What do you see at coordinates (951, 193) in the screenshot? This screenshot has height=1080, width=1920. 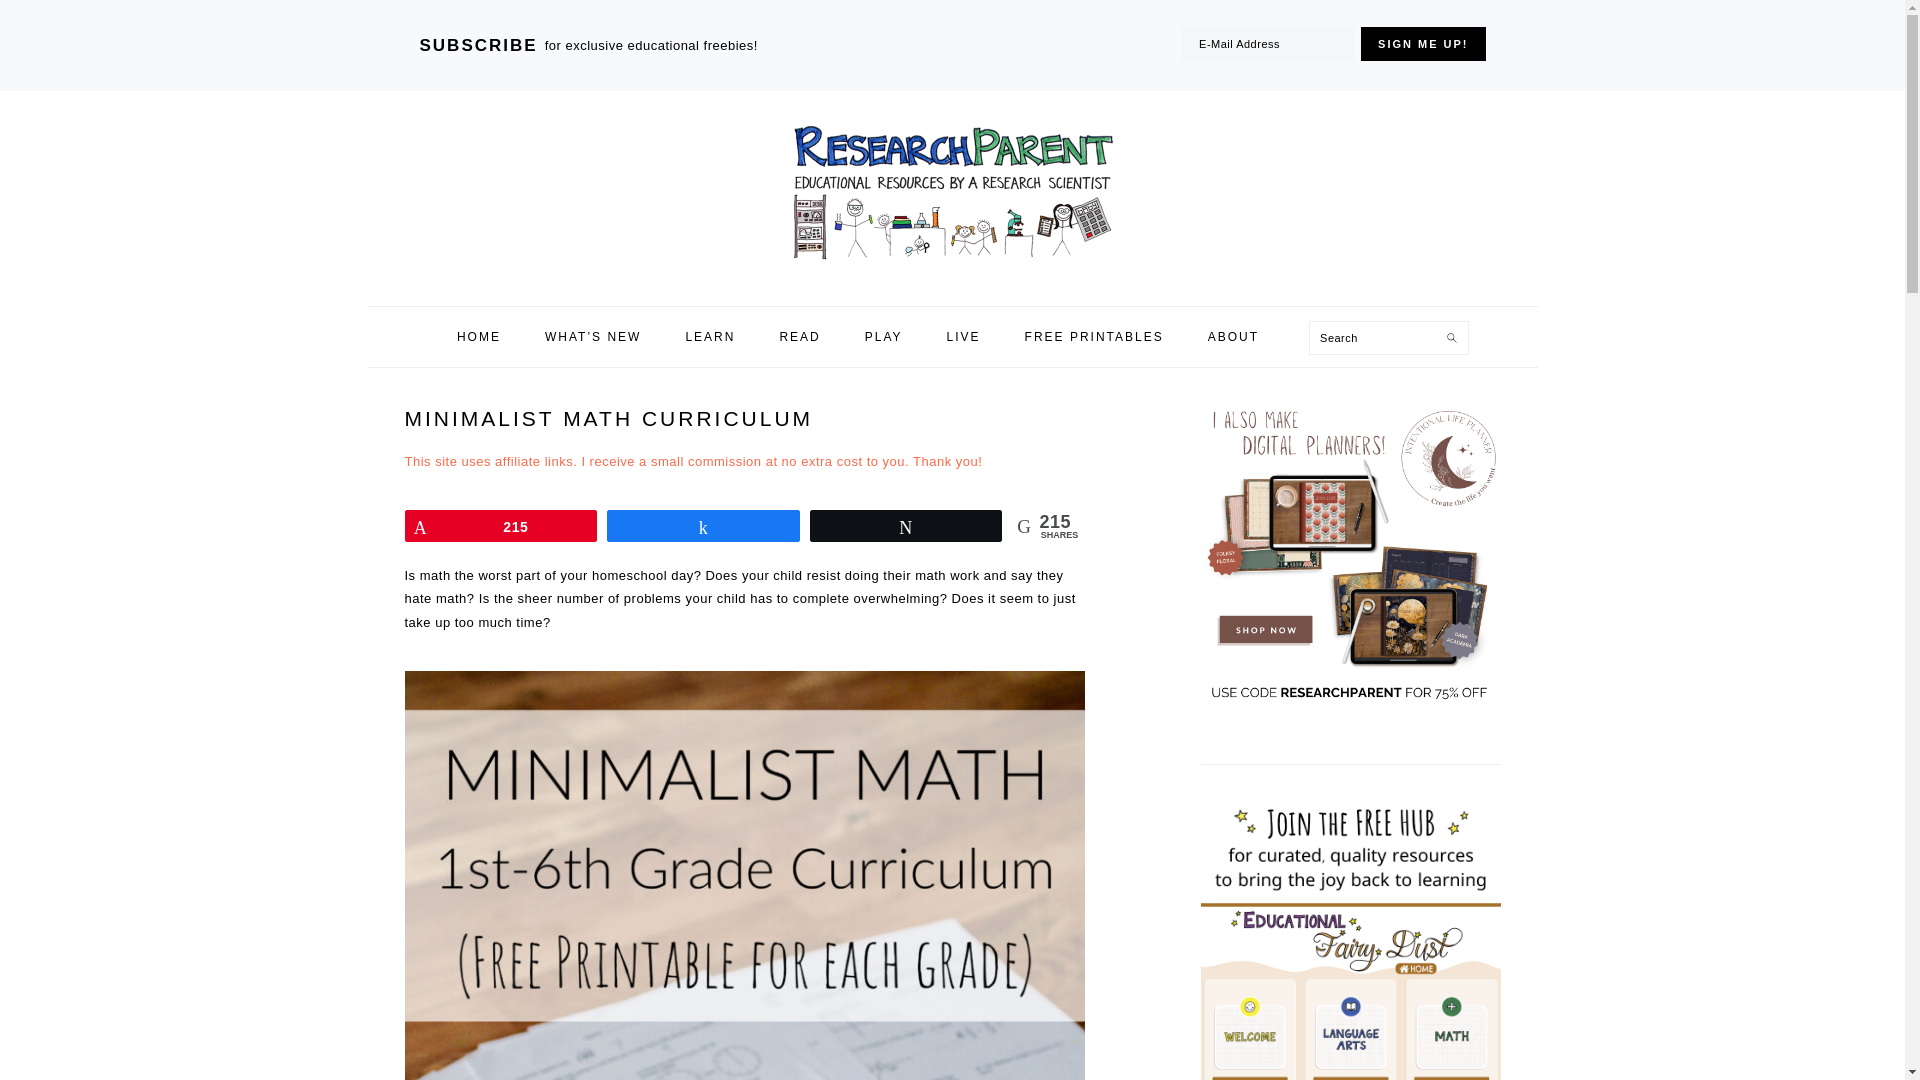 I see `RESEARCHPARENT.COM` at bounding box center [951, 193].